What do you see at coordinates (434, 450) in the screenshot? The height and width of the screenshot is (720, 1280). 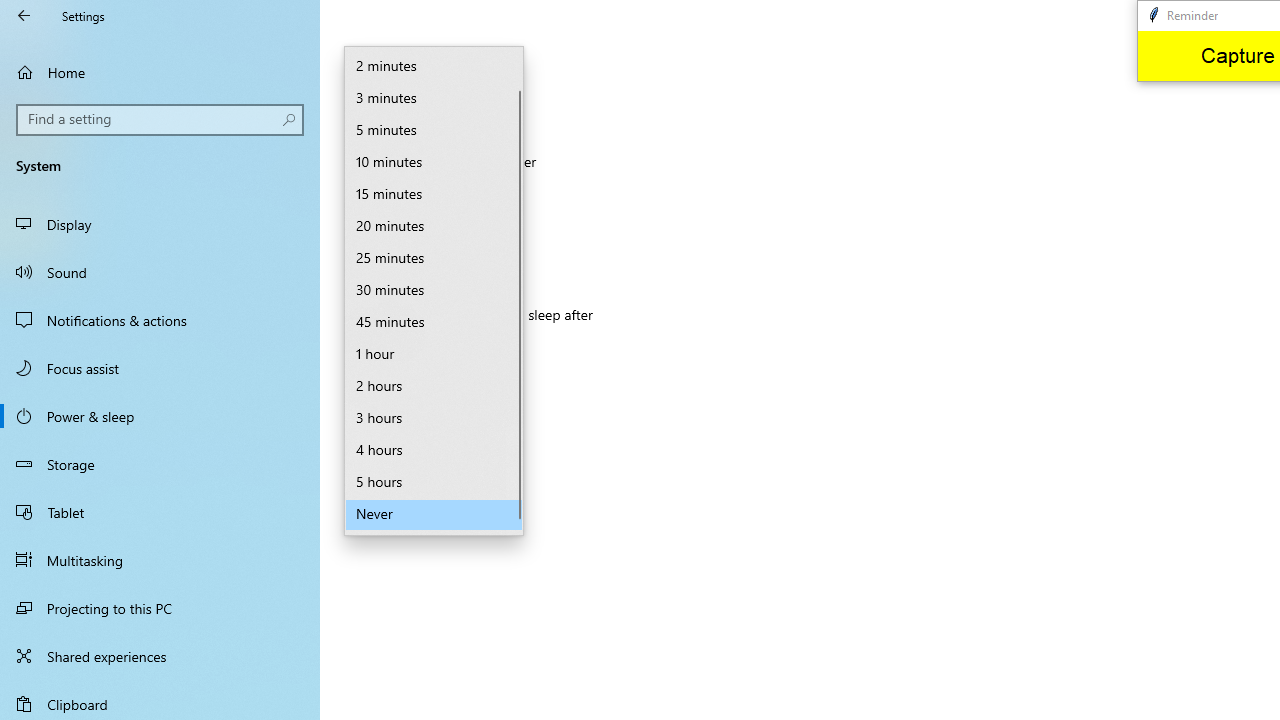 I see `4 hours` at bounding box center [434, 450].